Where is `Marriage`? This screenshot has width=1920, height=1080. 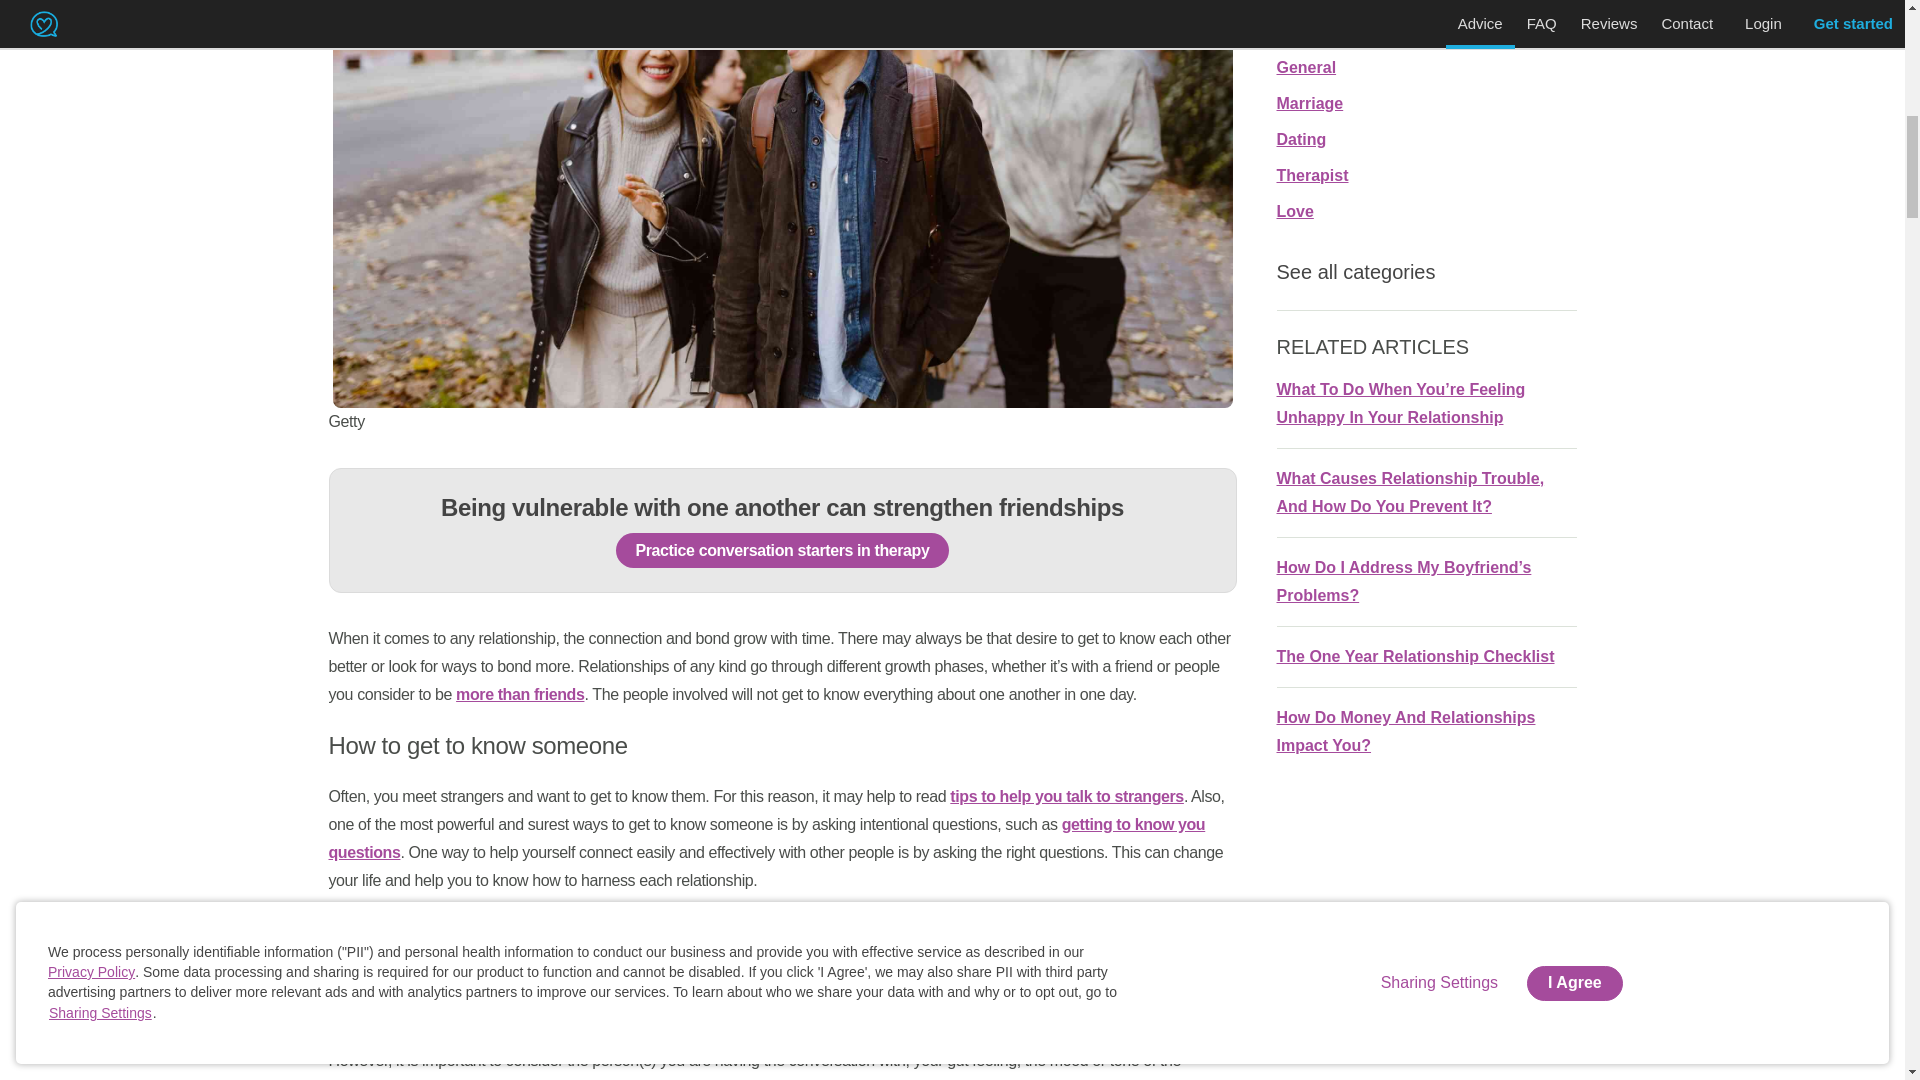 Marriage is located at coordinates (1309, 104).